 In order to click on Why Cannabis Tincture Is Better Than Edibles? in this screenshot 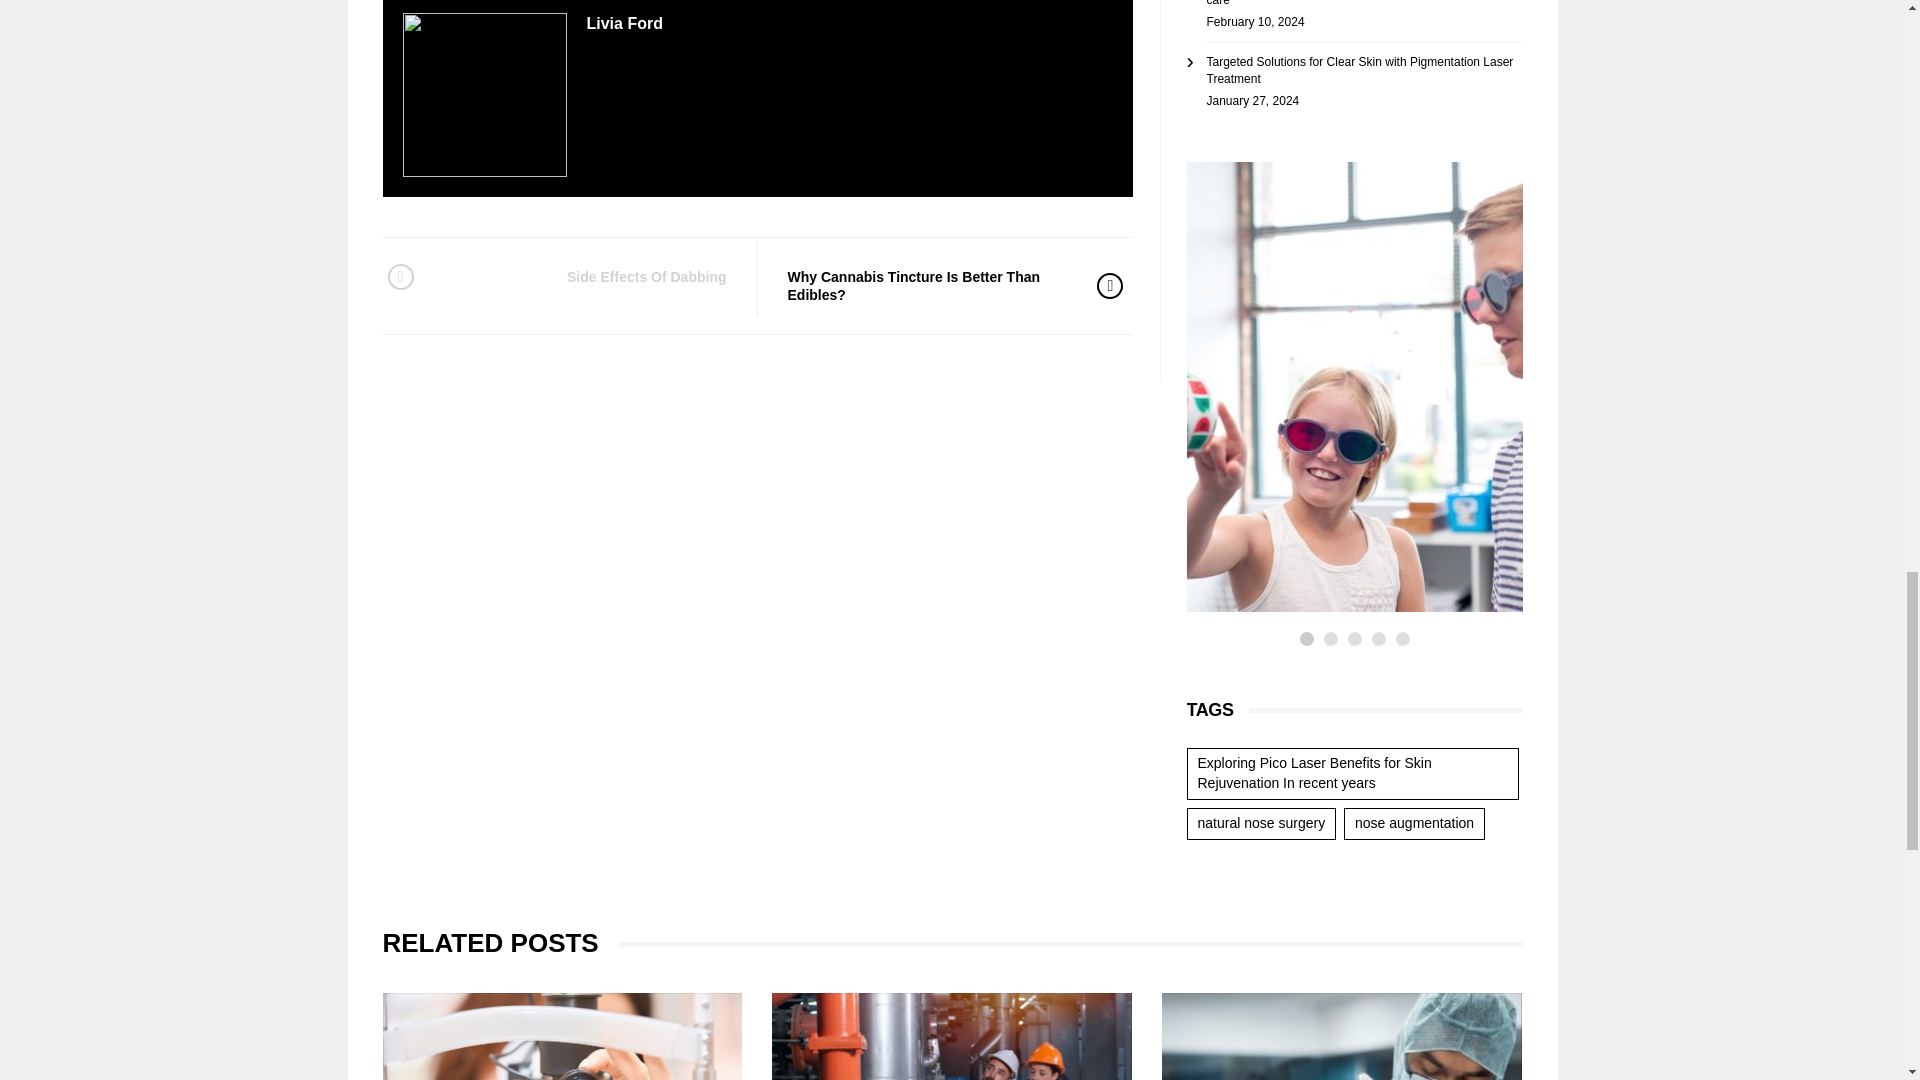, I will do `click(927, 285)`.